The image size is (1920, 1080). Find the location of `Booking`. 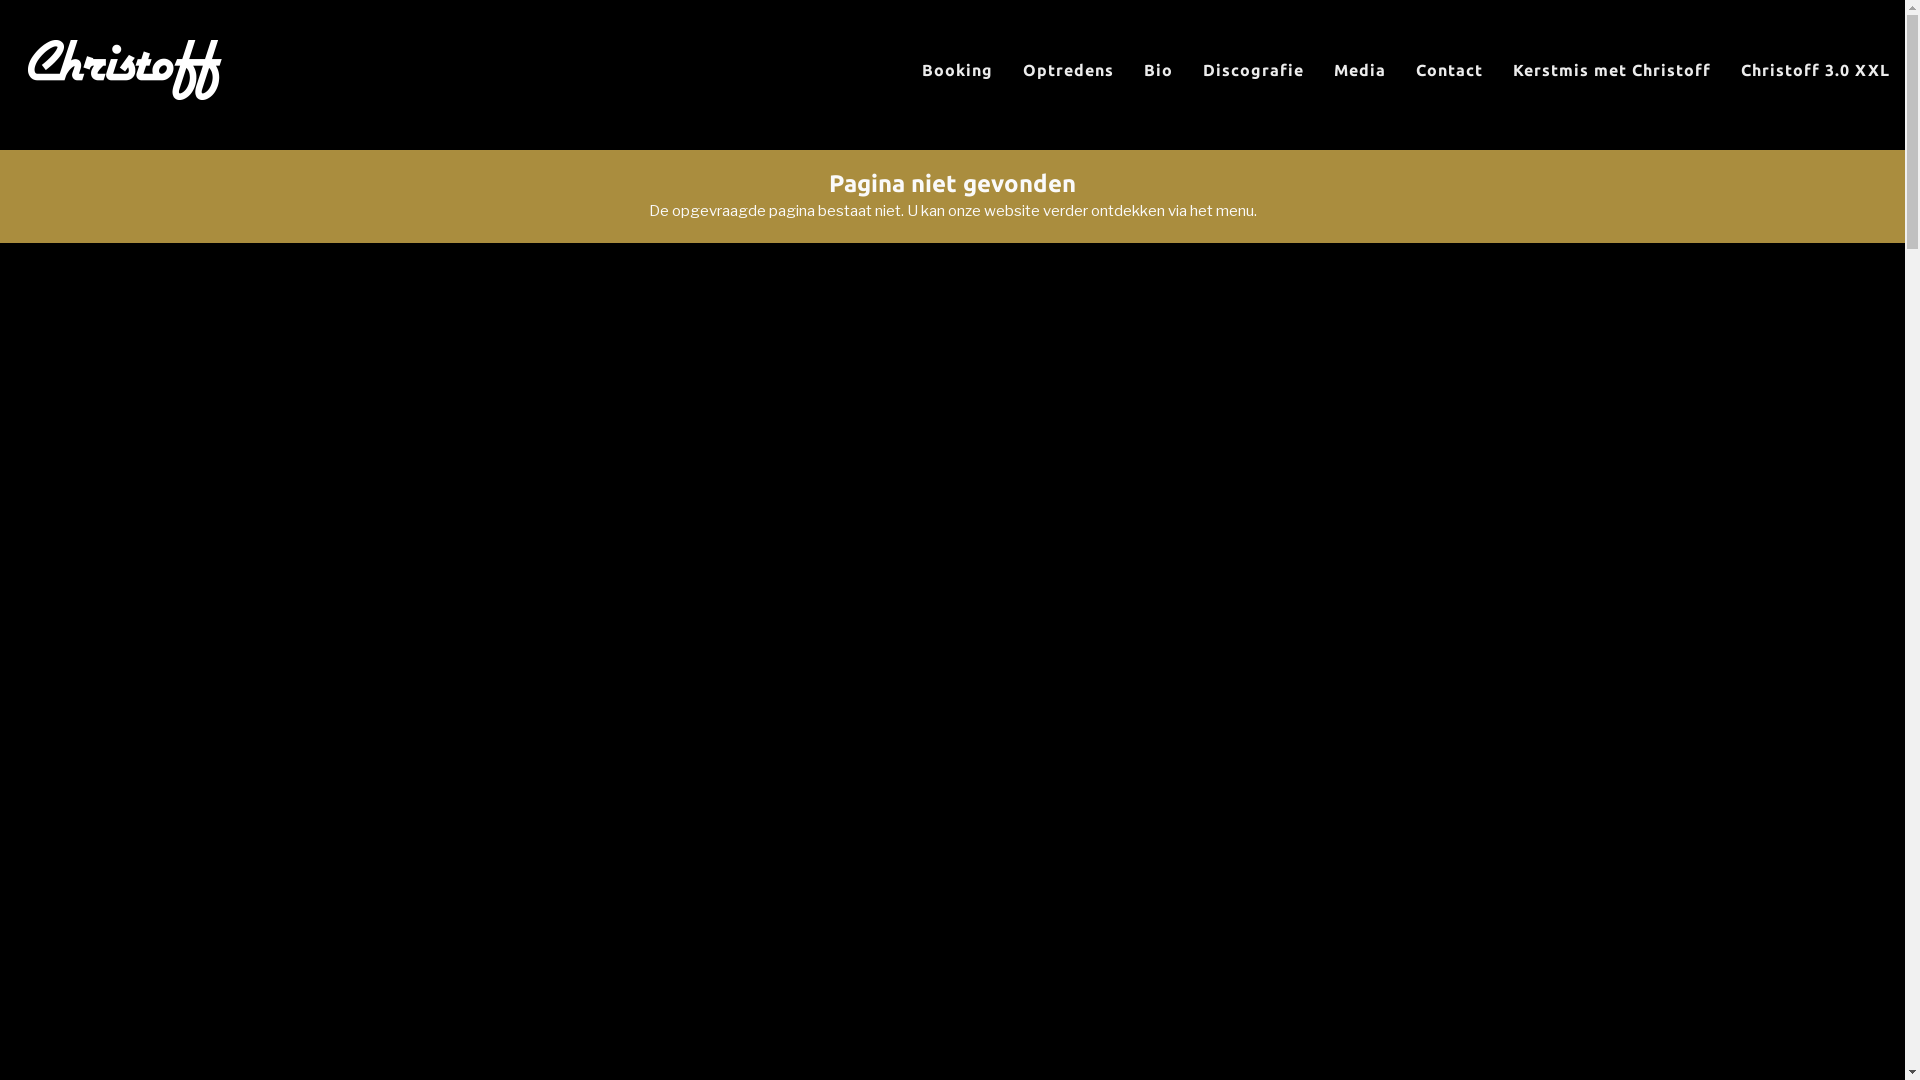

Booking is located at coordinates (957, 70).